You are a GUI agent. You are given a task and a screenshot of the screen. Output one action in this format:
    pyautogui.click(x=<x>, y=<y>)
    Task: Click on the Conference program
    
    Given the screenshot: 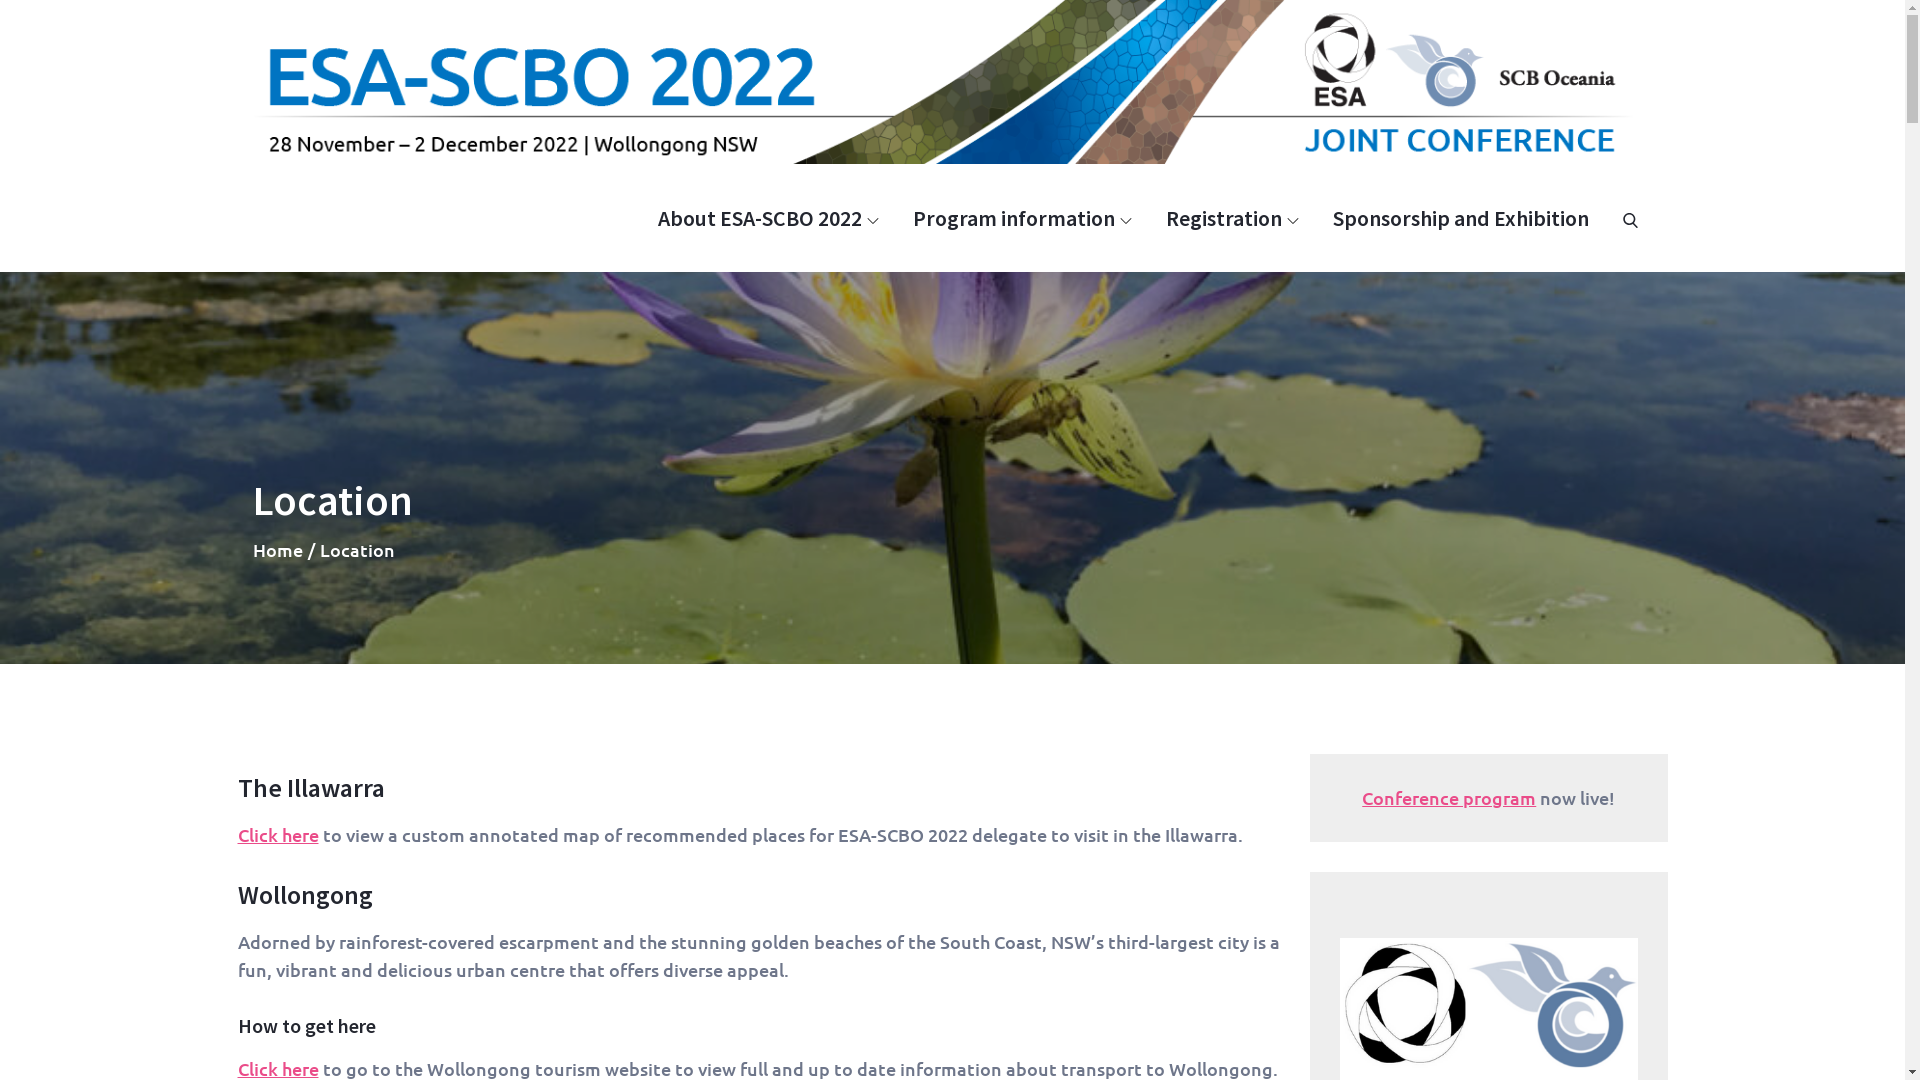 What is the action you would take?
    pyautogui.click(x=1449, y=798)
    